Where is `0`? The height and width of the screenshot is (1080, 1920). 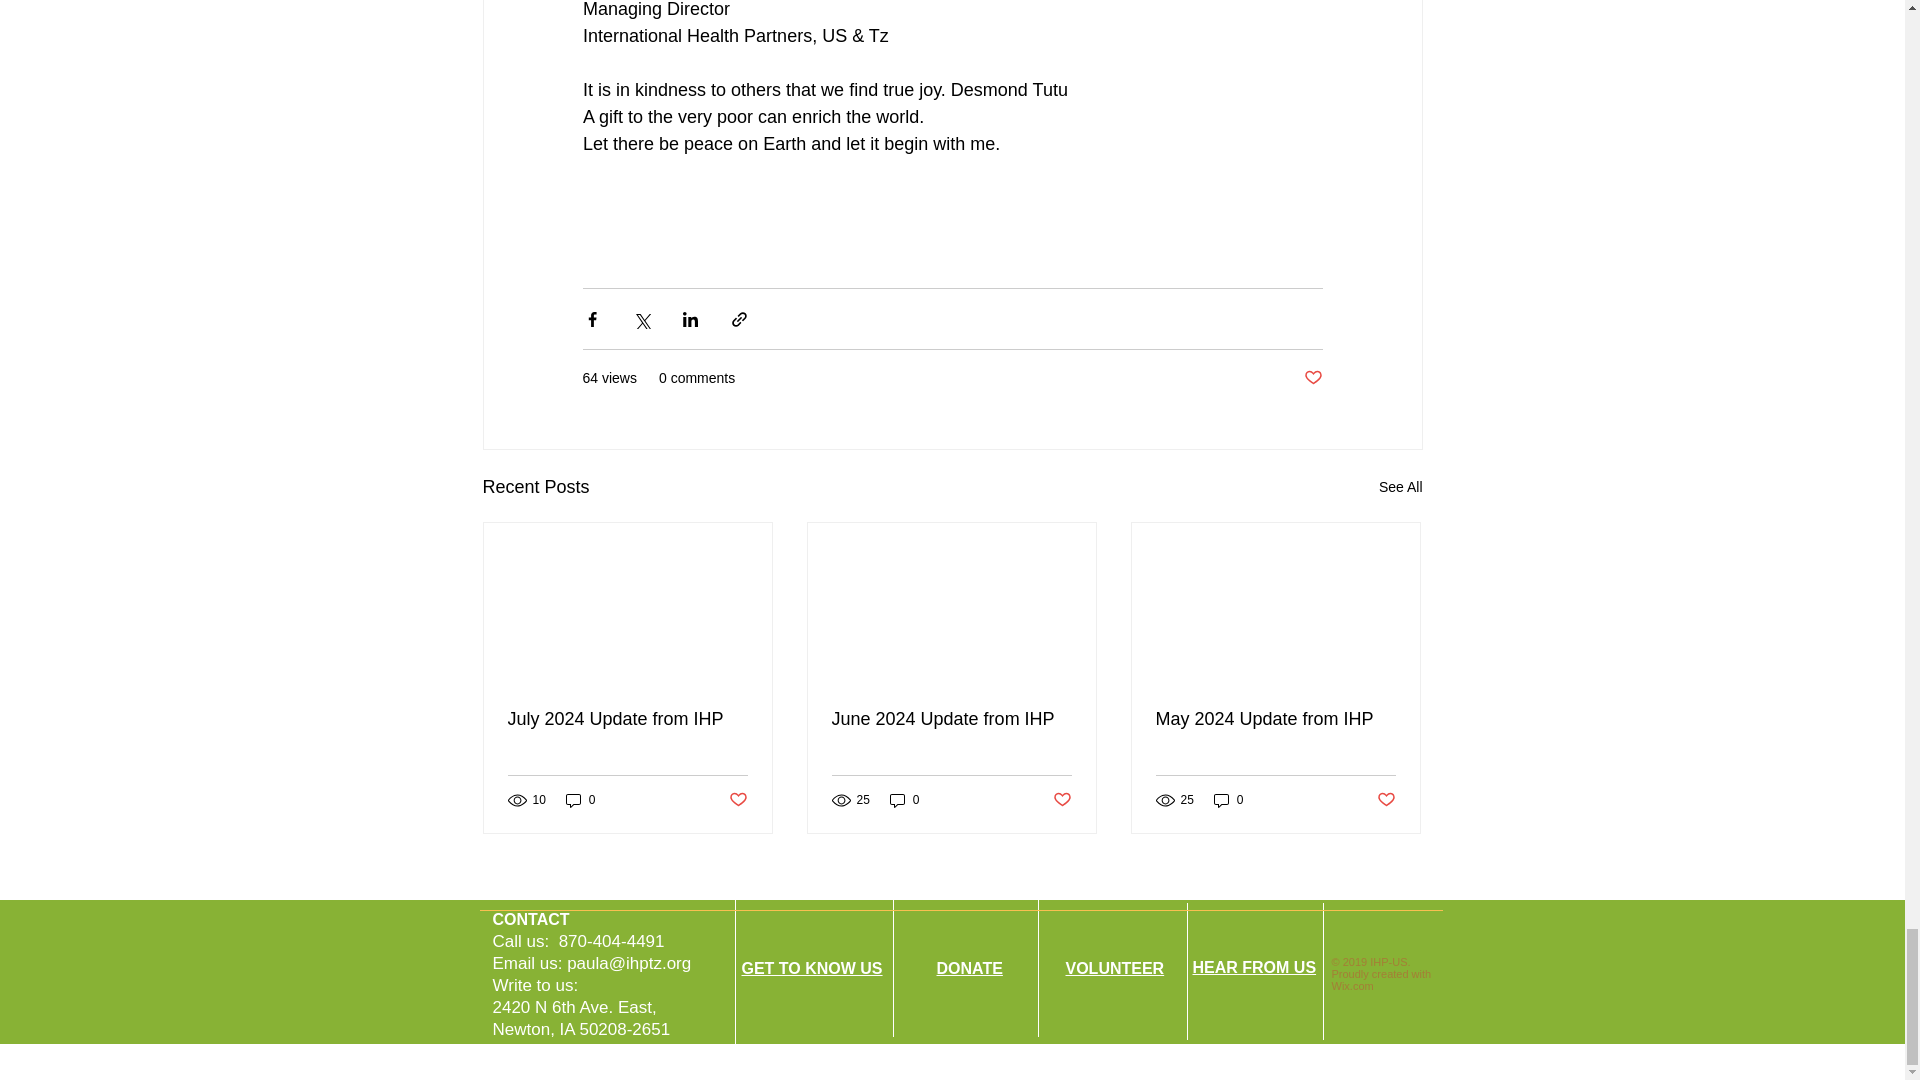
0 is located at coordinates (1228, 800).